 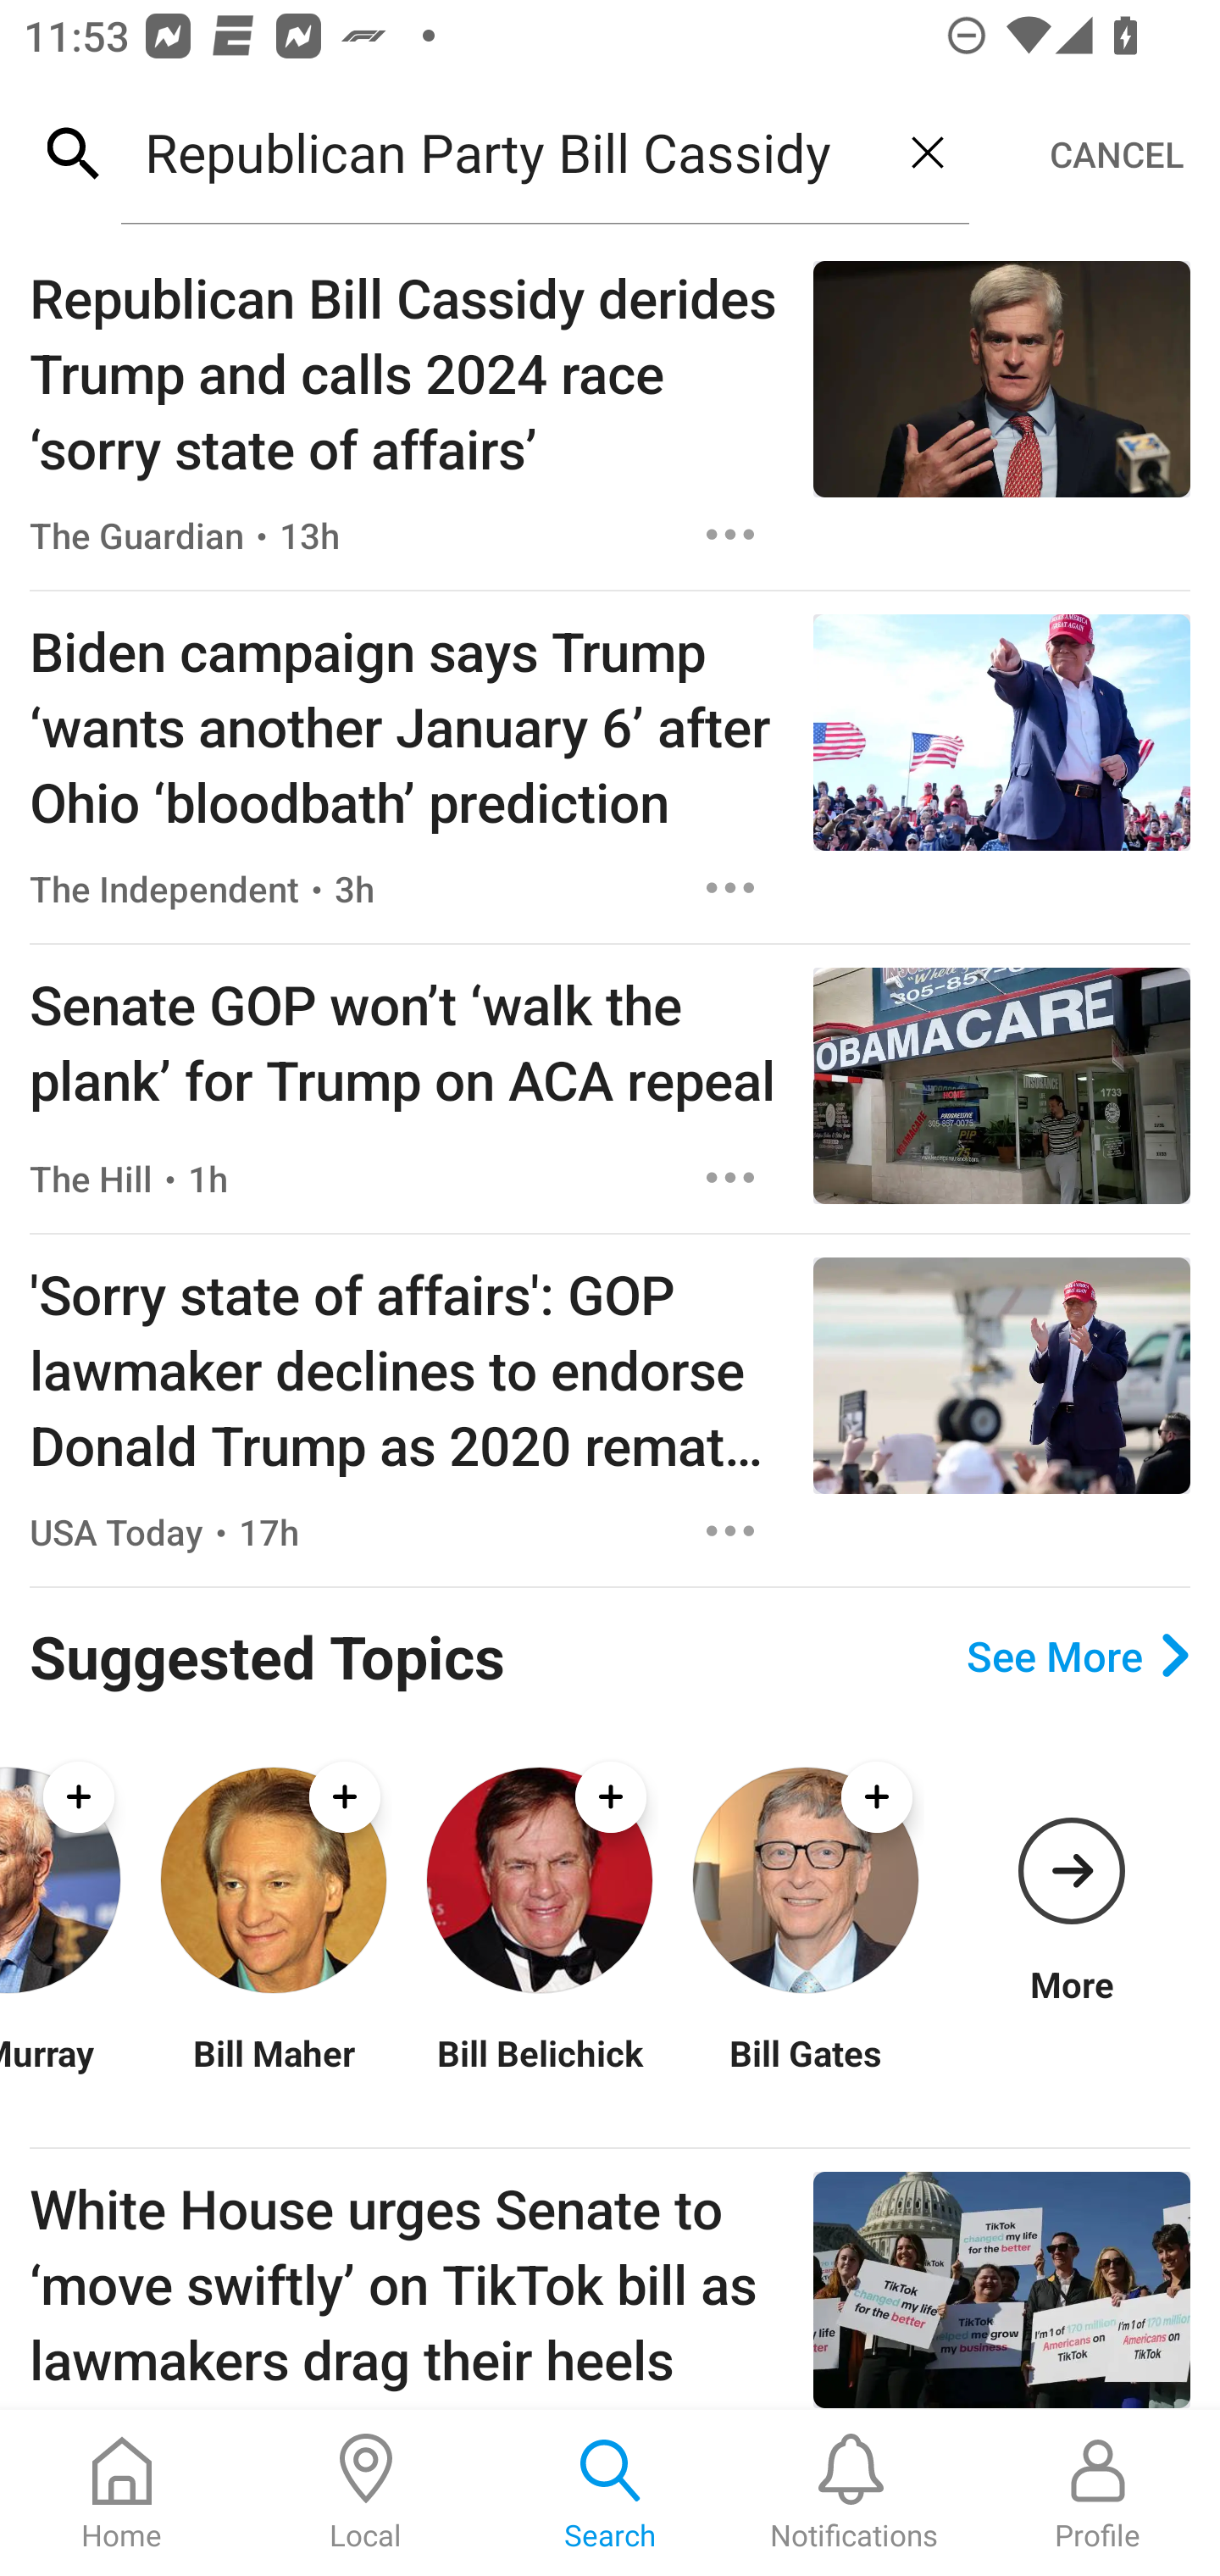 I want to click on CANCEL, so click(x=1117, y=154).